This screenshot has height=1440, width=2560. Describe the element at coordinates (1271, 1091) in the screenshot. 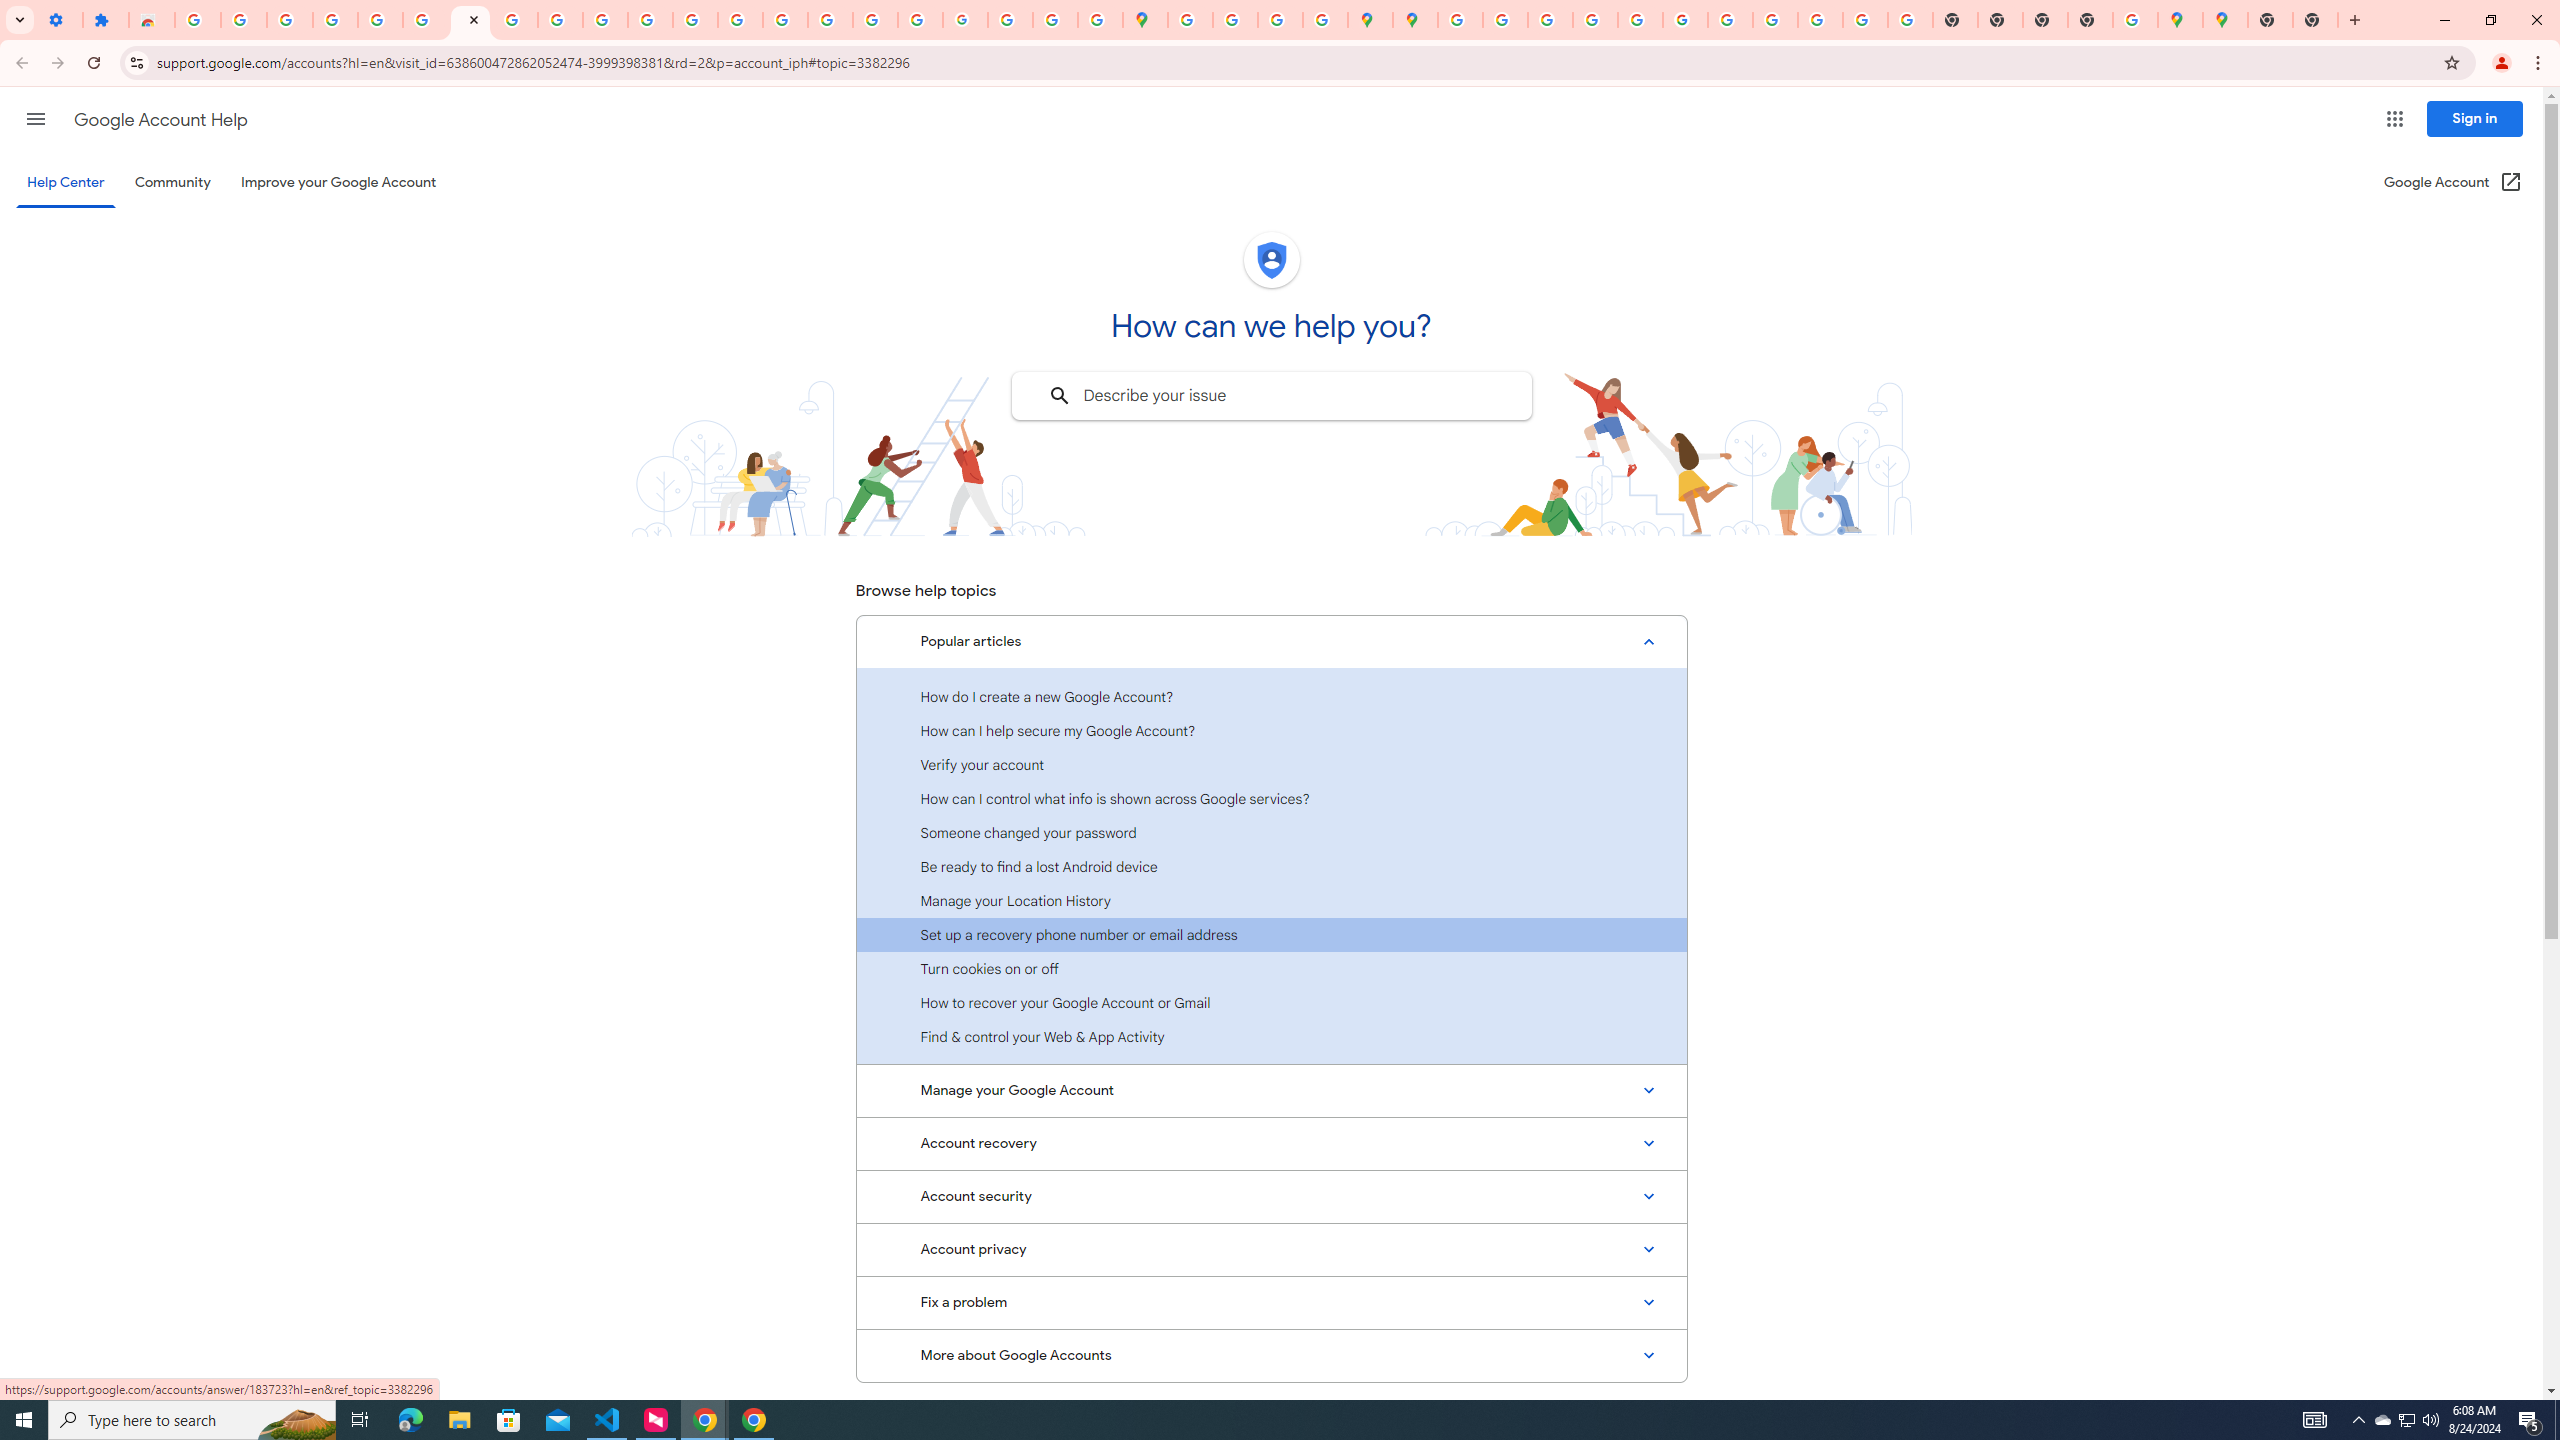

I see `Manage your Google Account` at that location.